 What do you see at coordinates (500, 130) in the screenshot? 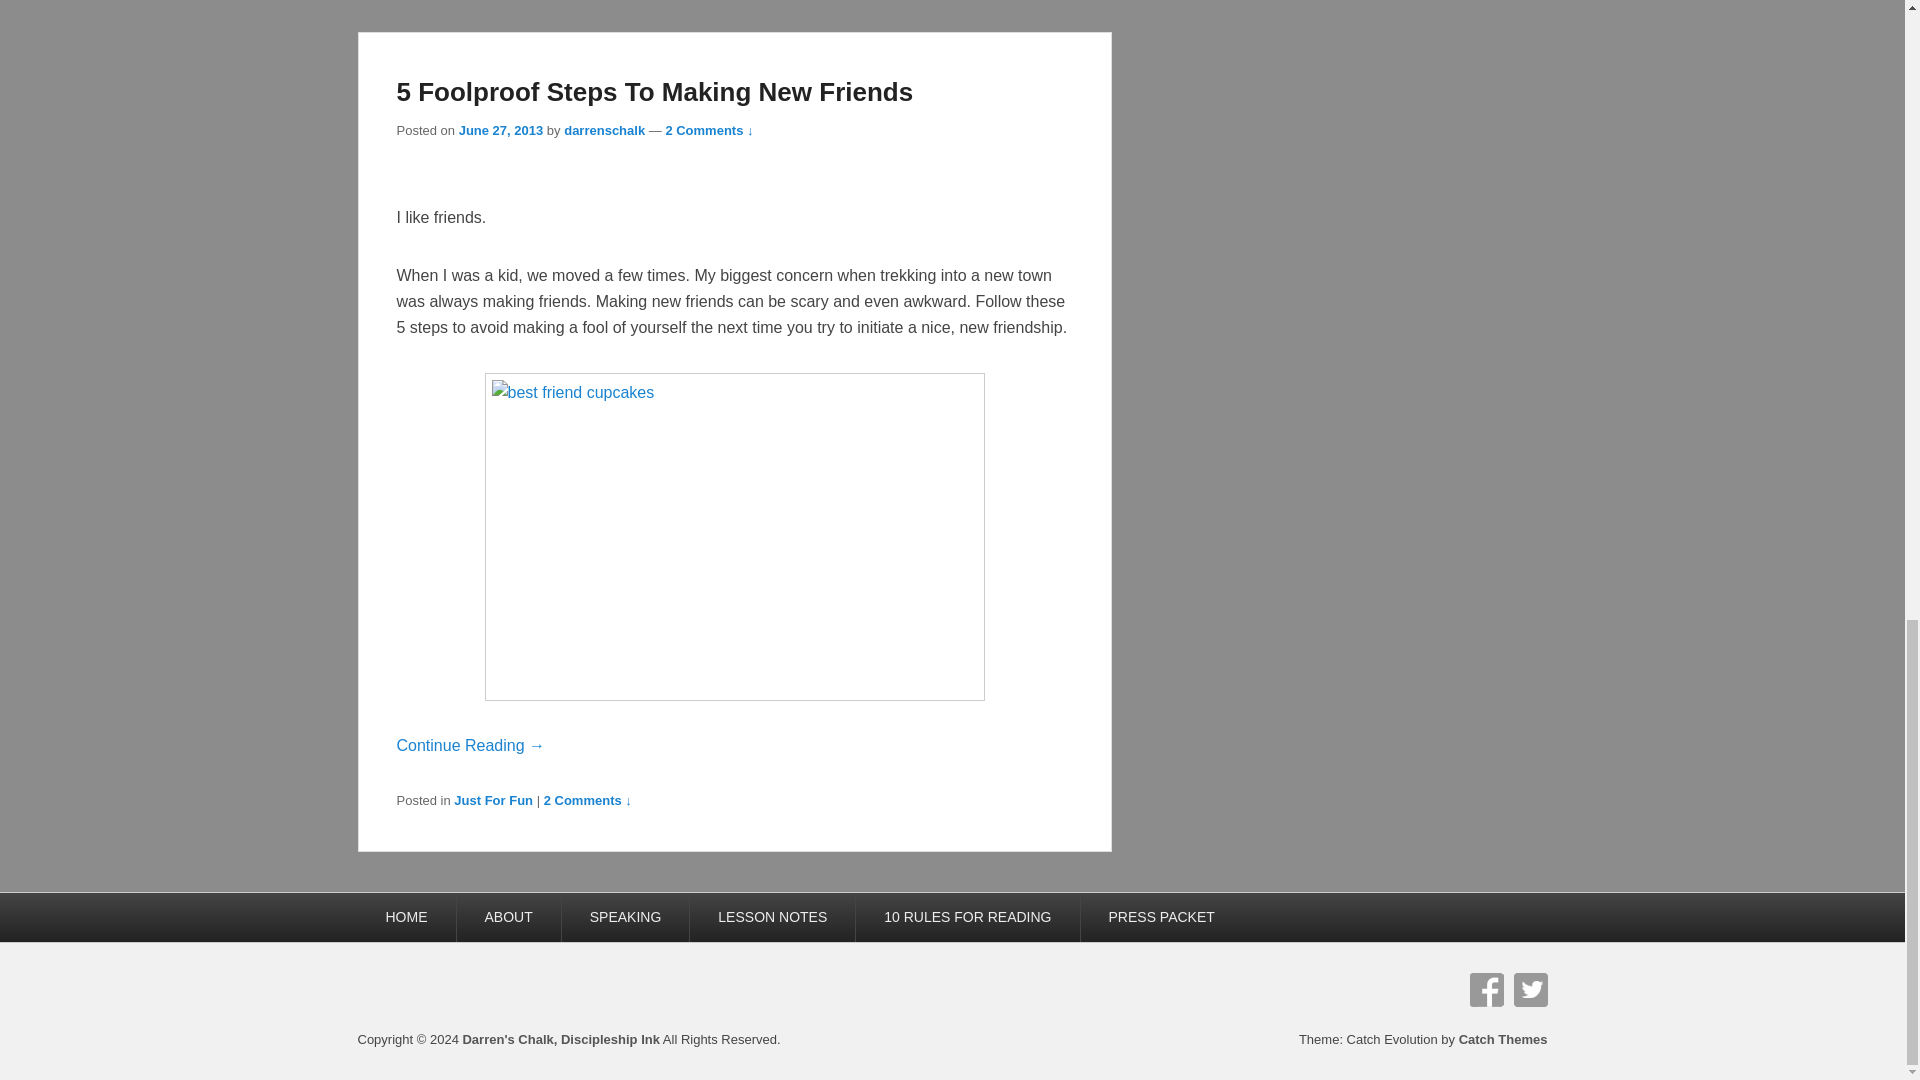
I see `June 27, 2013` at bounding box center [500, 130].